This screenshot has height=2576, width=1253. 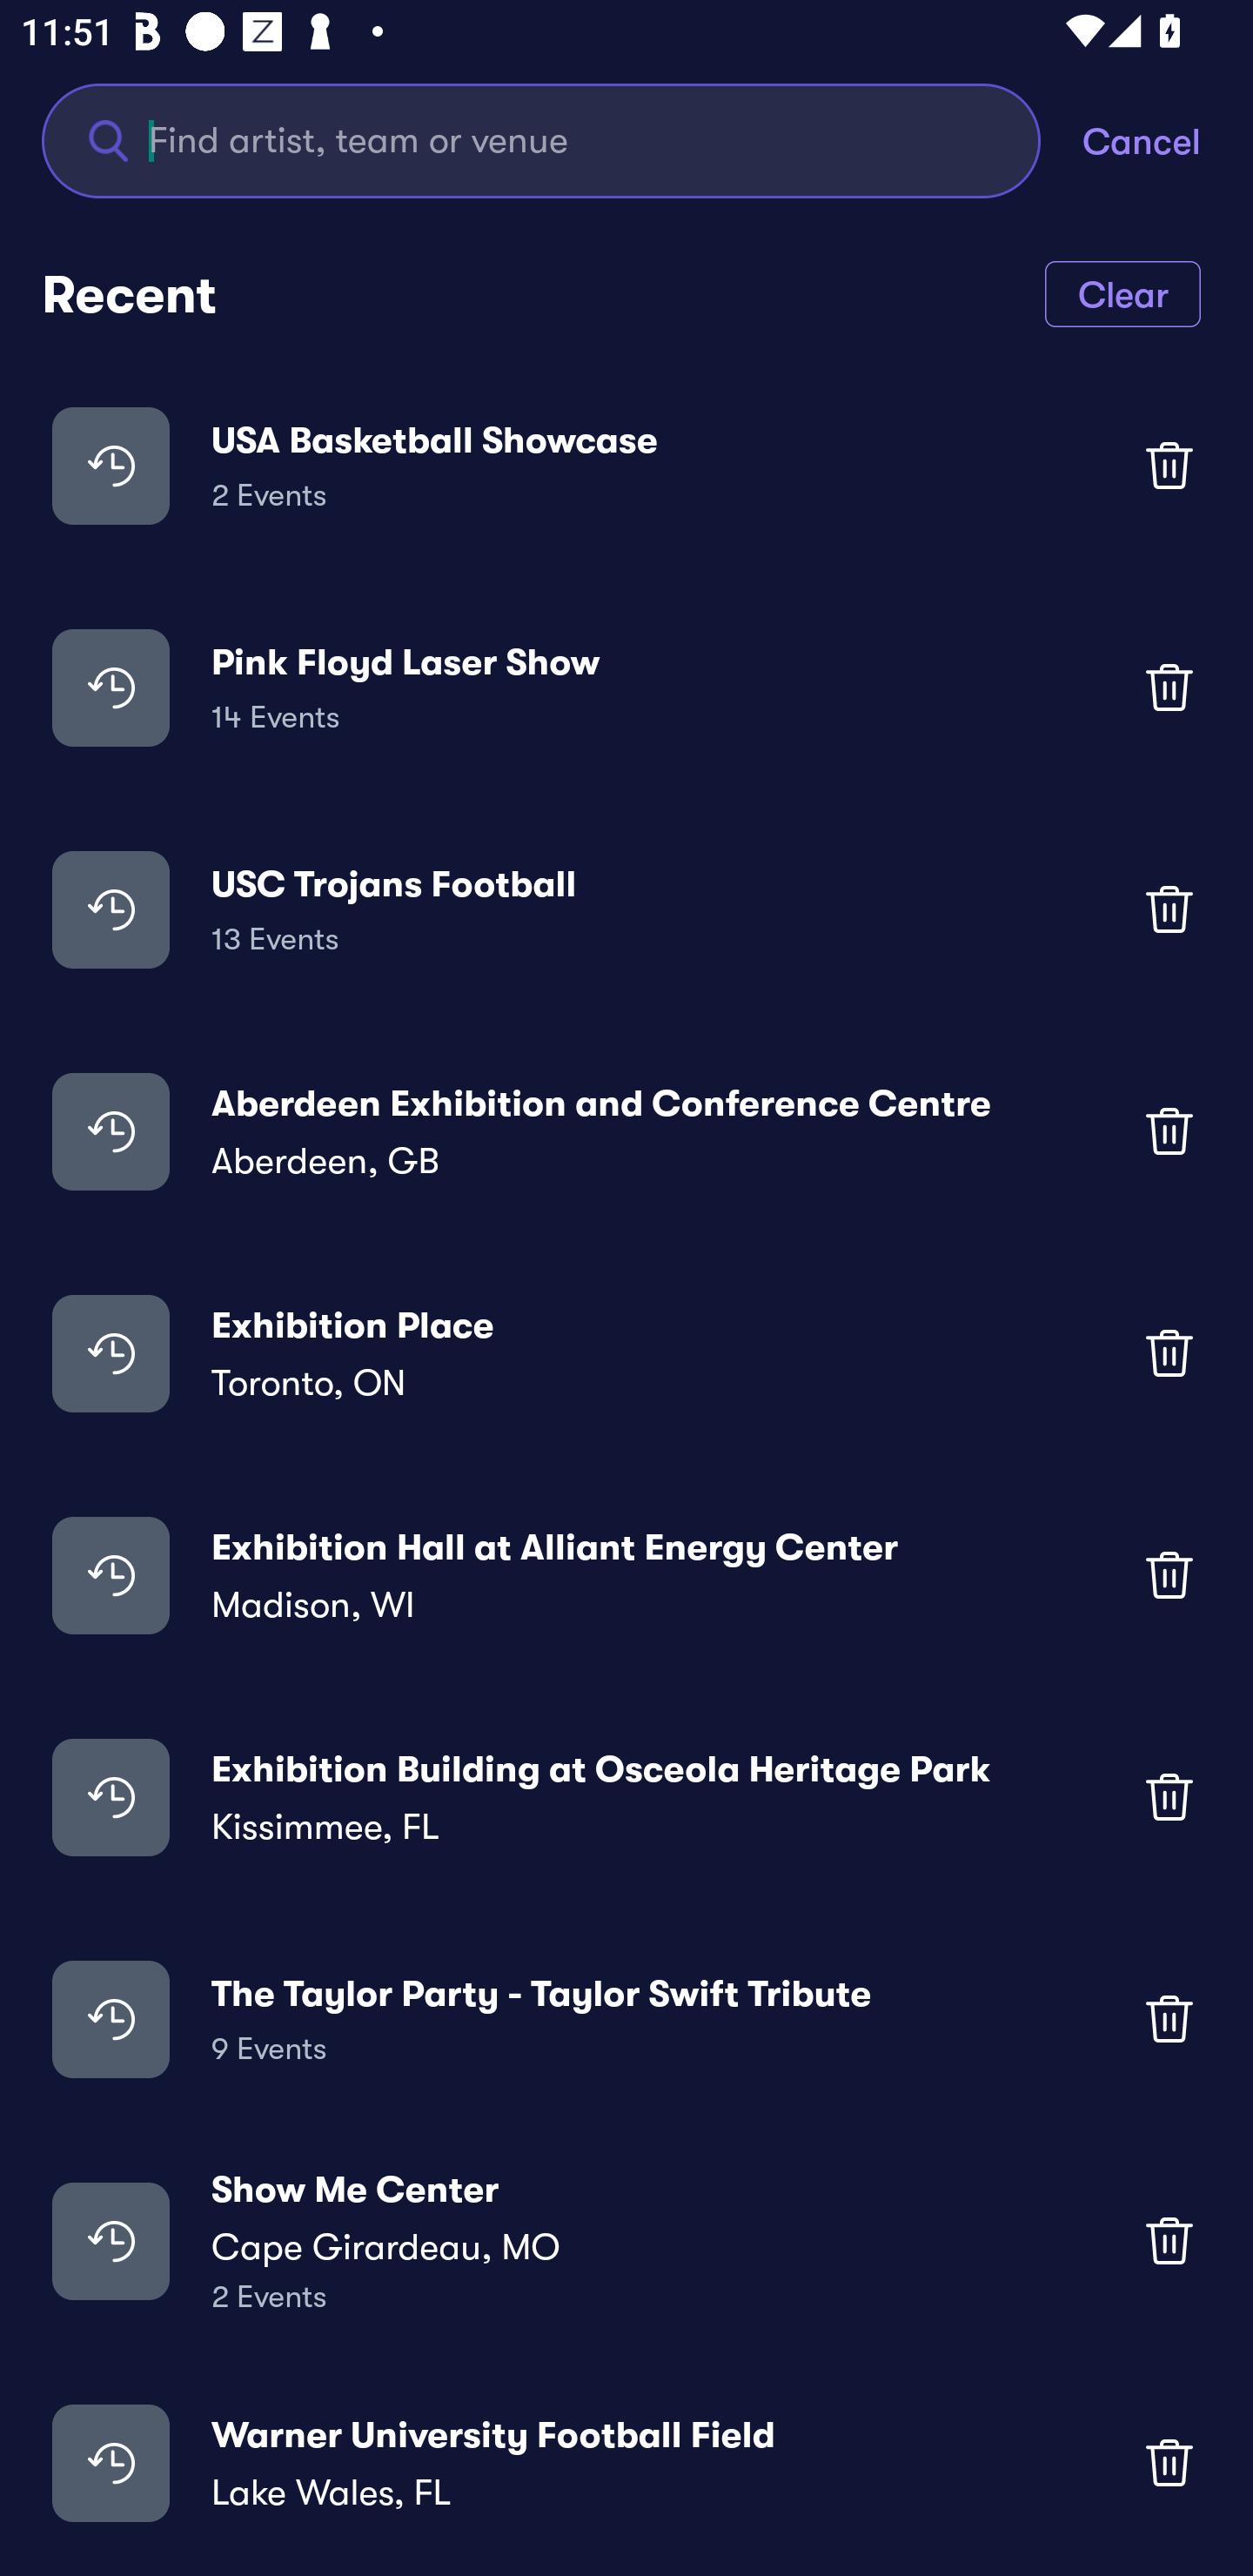 What do you see at coordinates (562, 139) in the screenshot?
I see `Find artist, team or venue Find` at bounding box center [562, 139].